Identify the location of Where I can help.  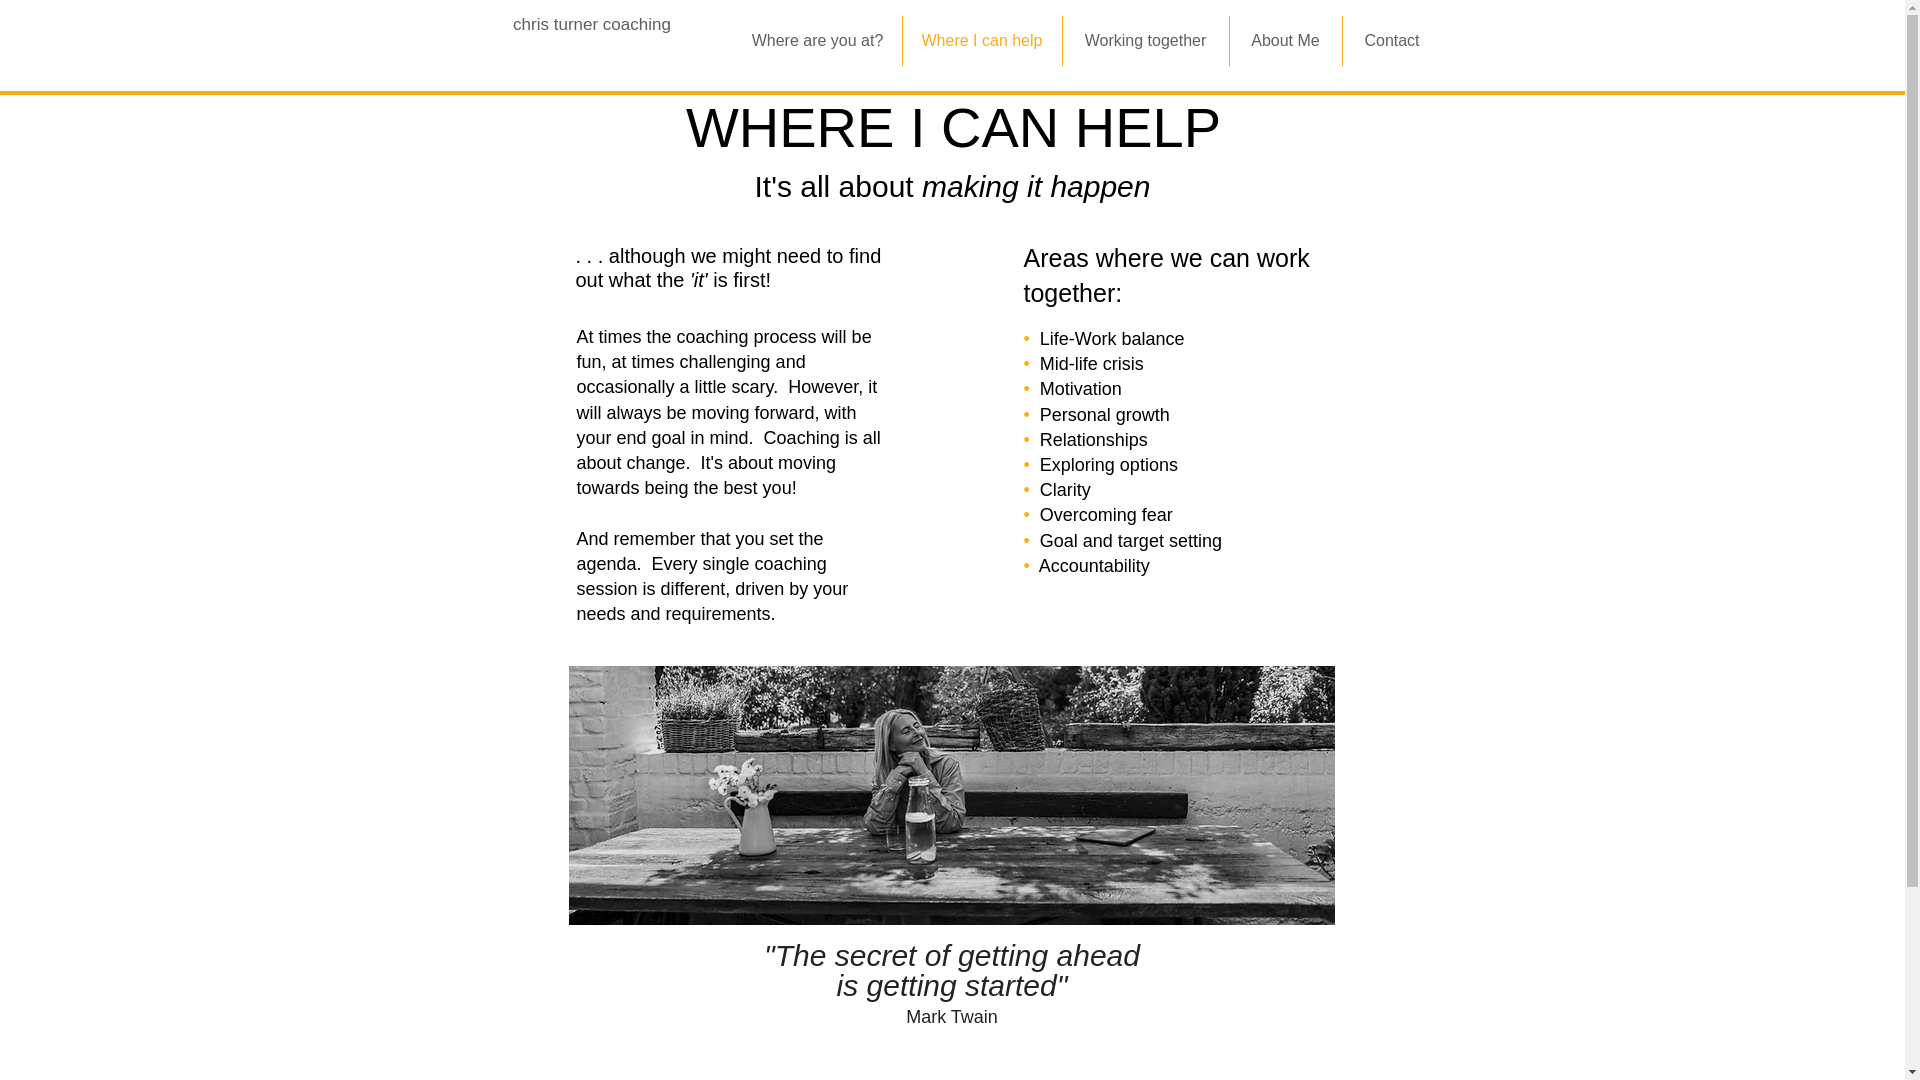
(982, 40).